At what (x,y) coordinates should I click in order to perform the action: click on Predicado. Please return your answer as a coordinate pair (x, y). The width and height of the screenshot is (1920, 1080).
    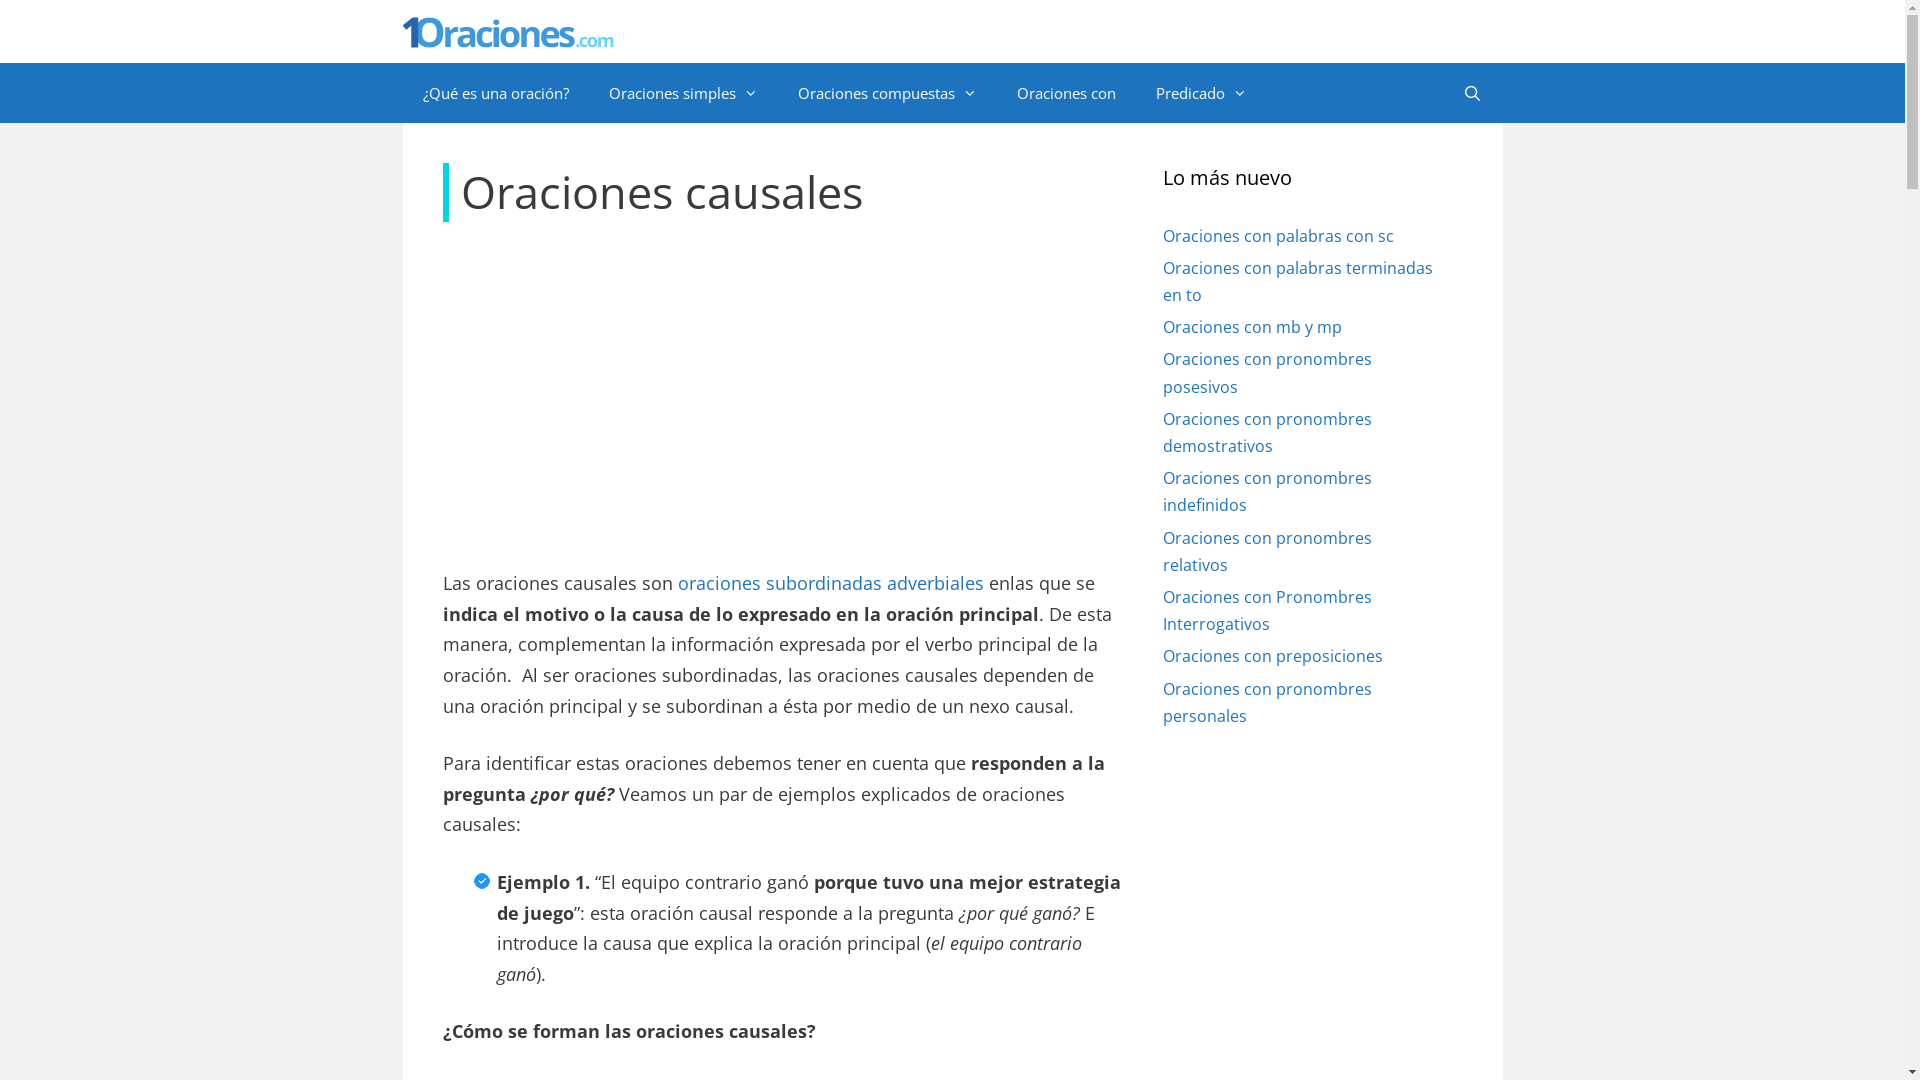
    Looking at the image, I should click on (1202, 93).